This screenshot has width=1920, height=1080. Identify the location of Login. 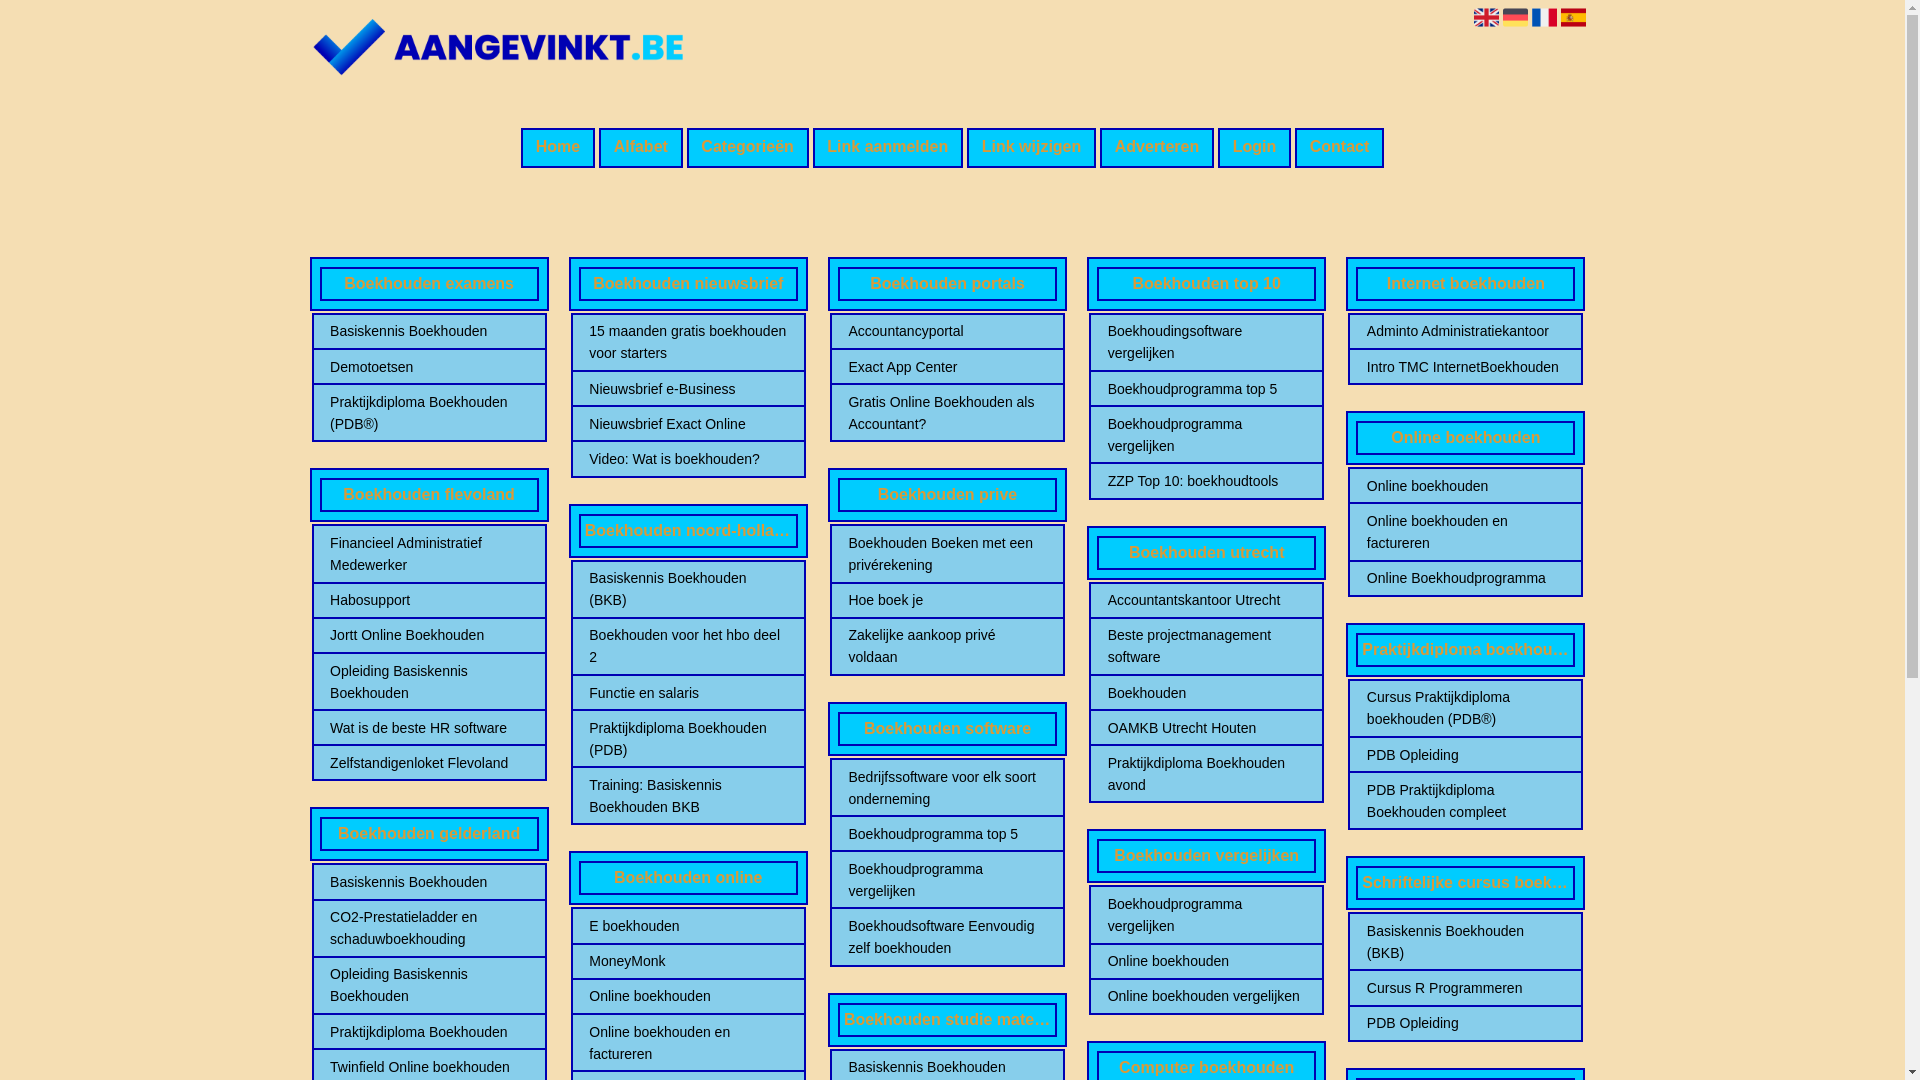
(1254, 148).